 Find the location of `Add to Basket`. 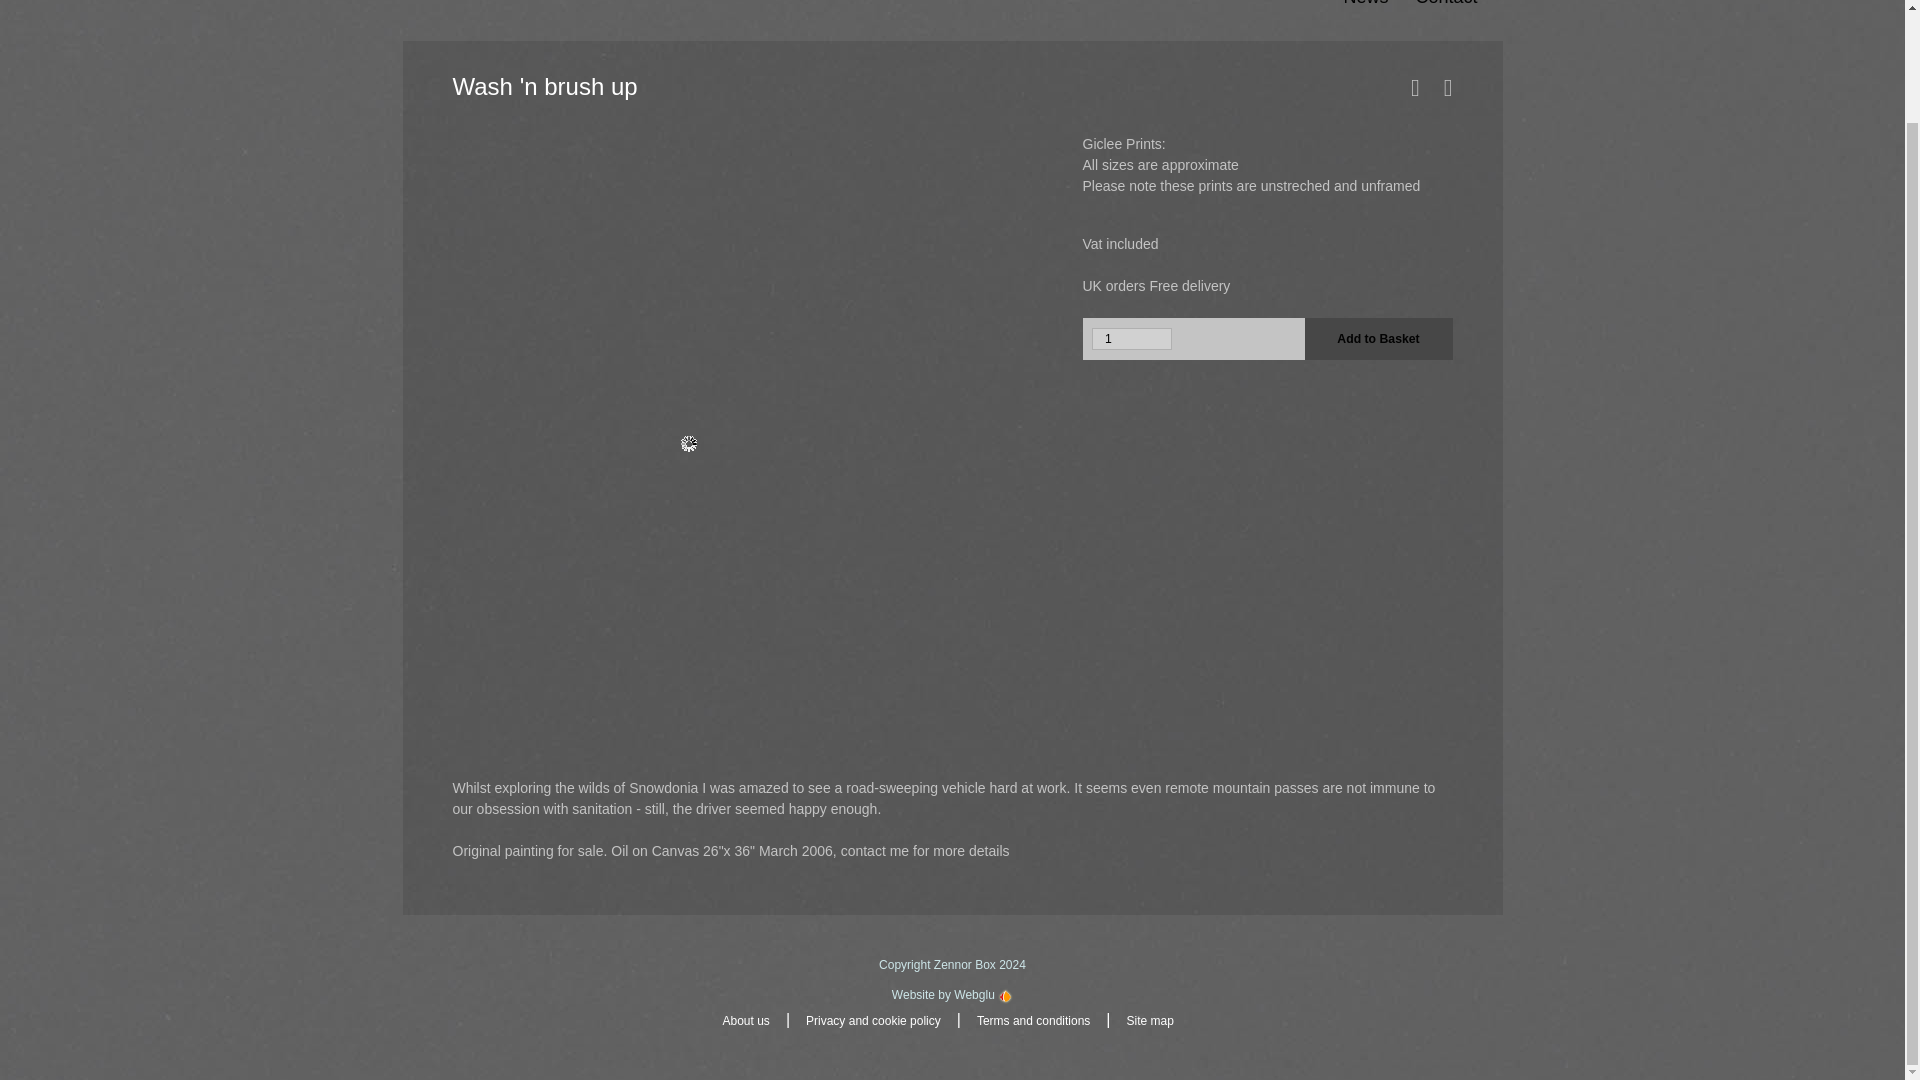

Add to Basket is located at coordinates (1377, 338).